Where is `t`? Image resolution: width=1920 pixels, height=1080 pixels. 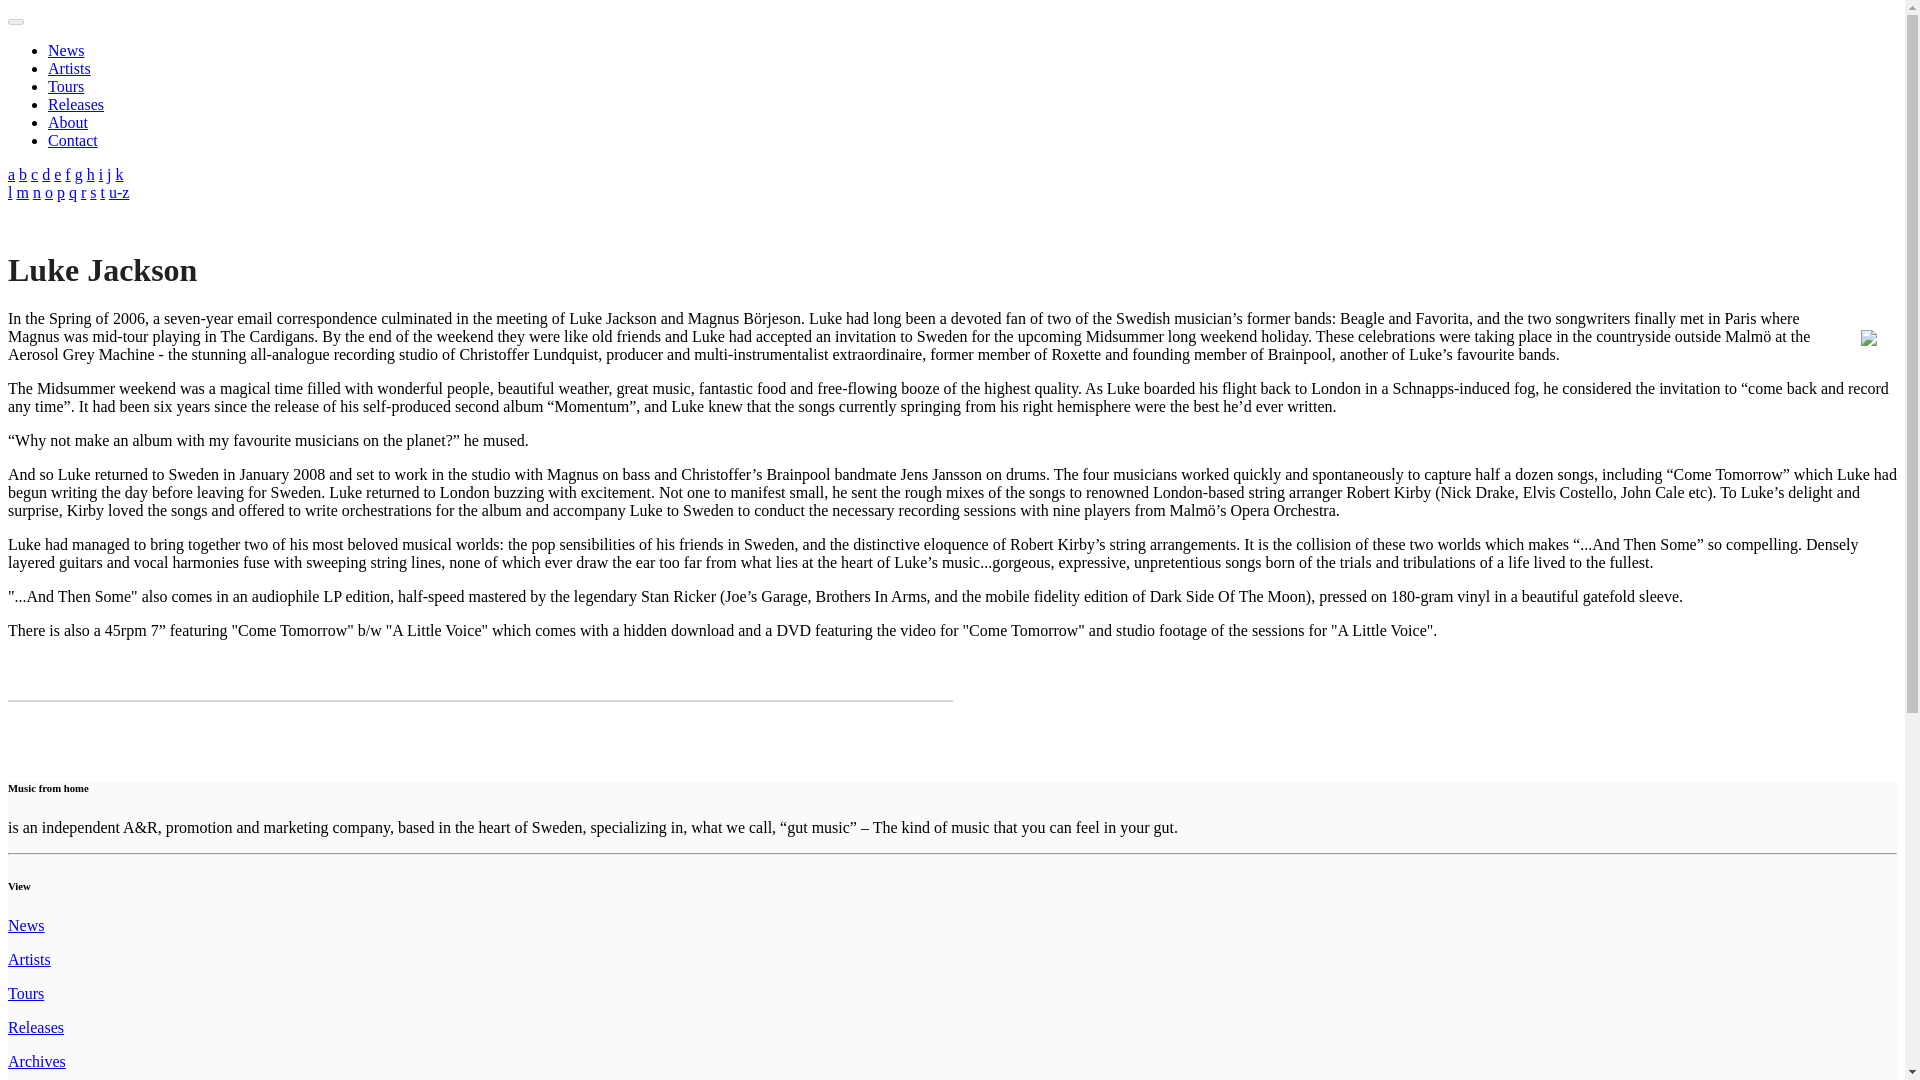 t is located at coordinates (101, 192).